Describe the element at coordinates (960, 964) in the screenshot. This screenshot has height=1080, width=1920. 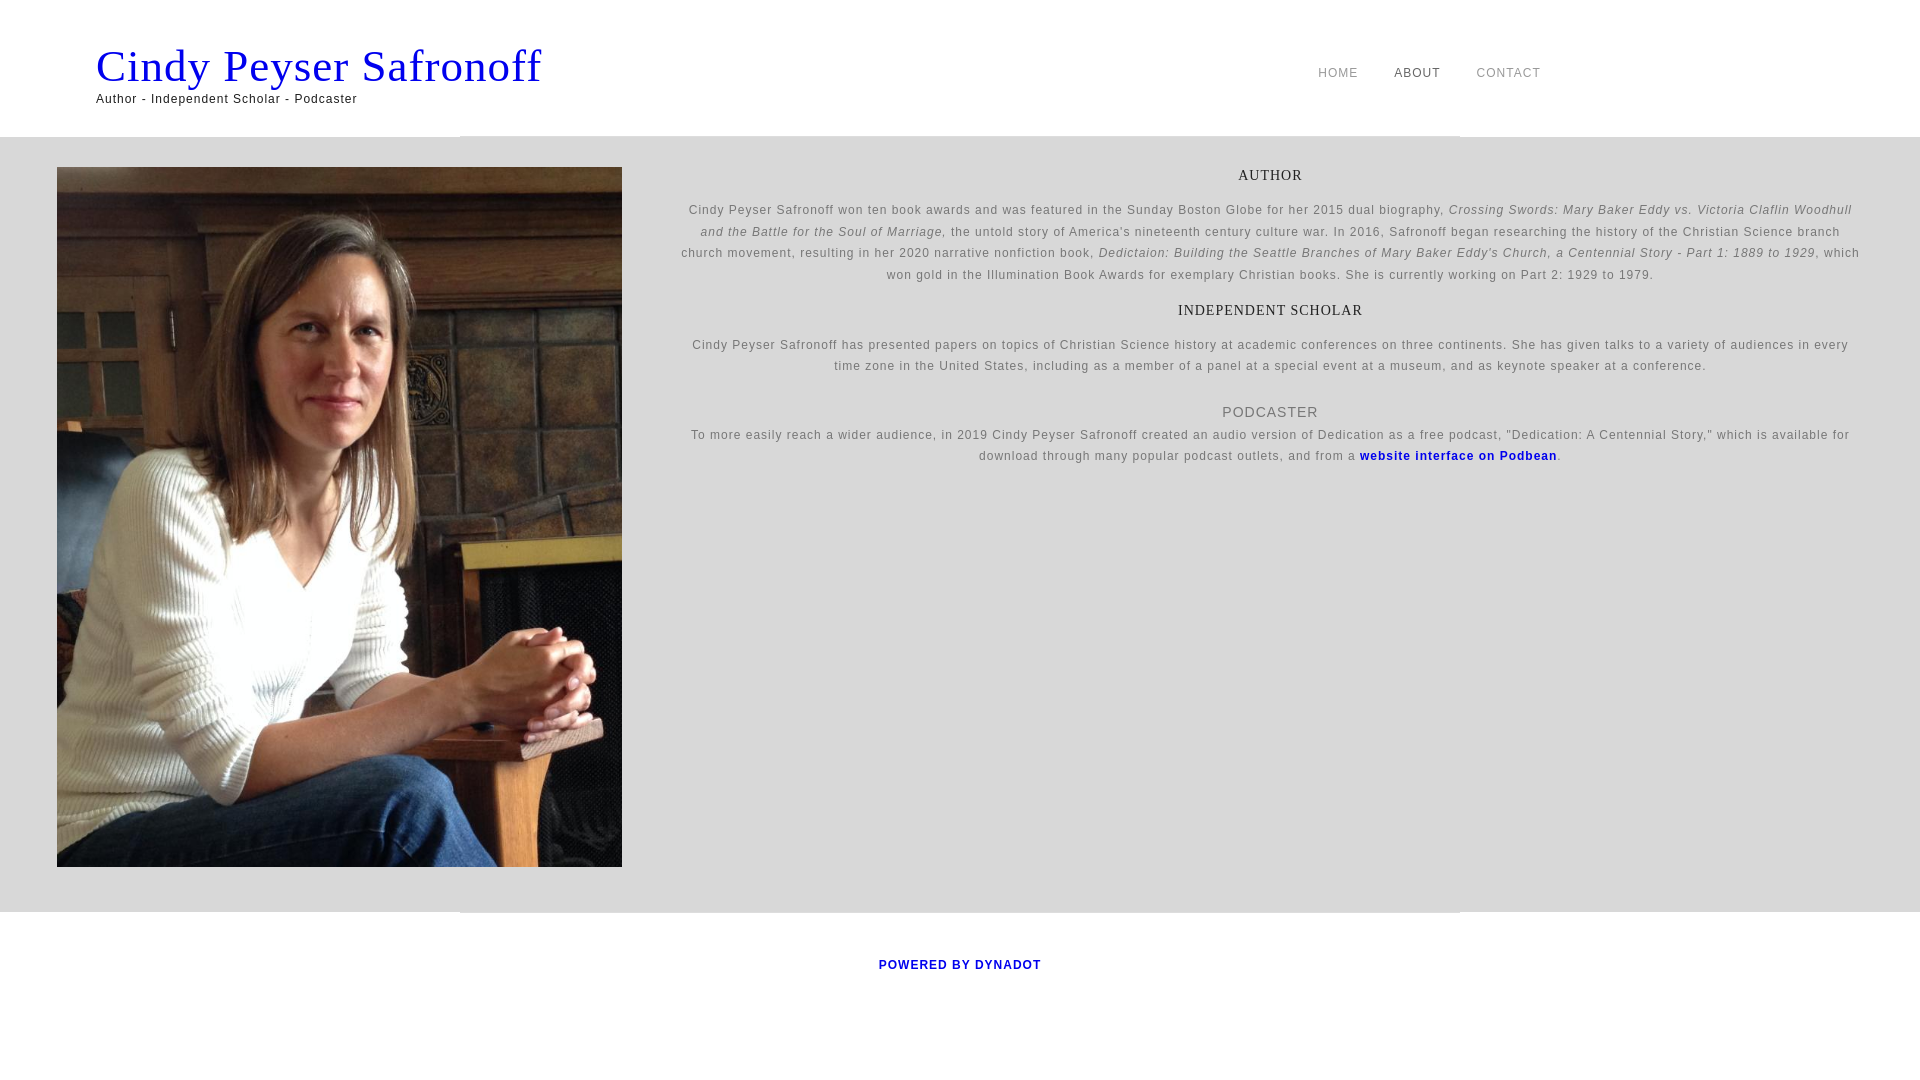
I see `POWERED BY DYNADOT` at that location.